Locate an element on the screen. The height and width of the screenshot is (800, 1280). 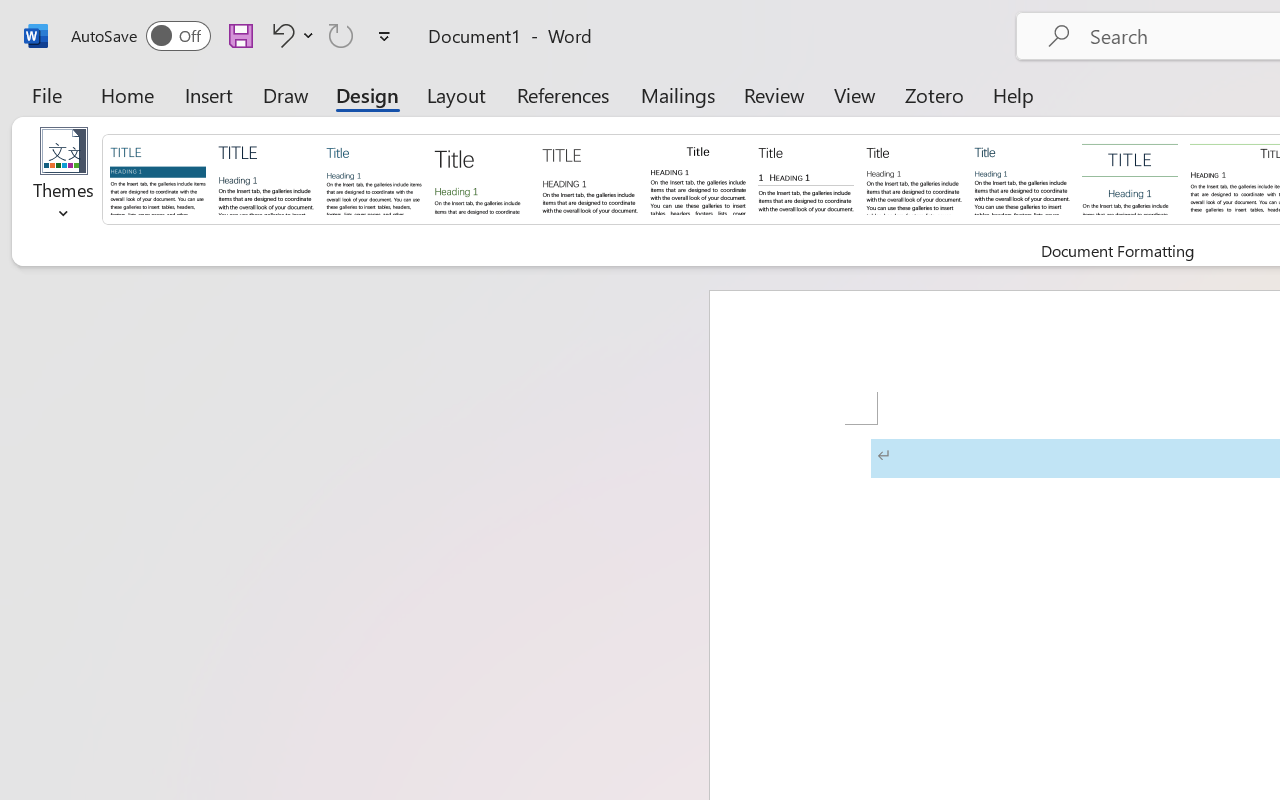
Can't Repeat is located at coordinates (341, 35).